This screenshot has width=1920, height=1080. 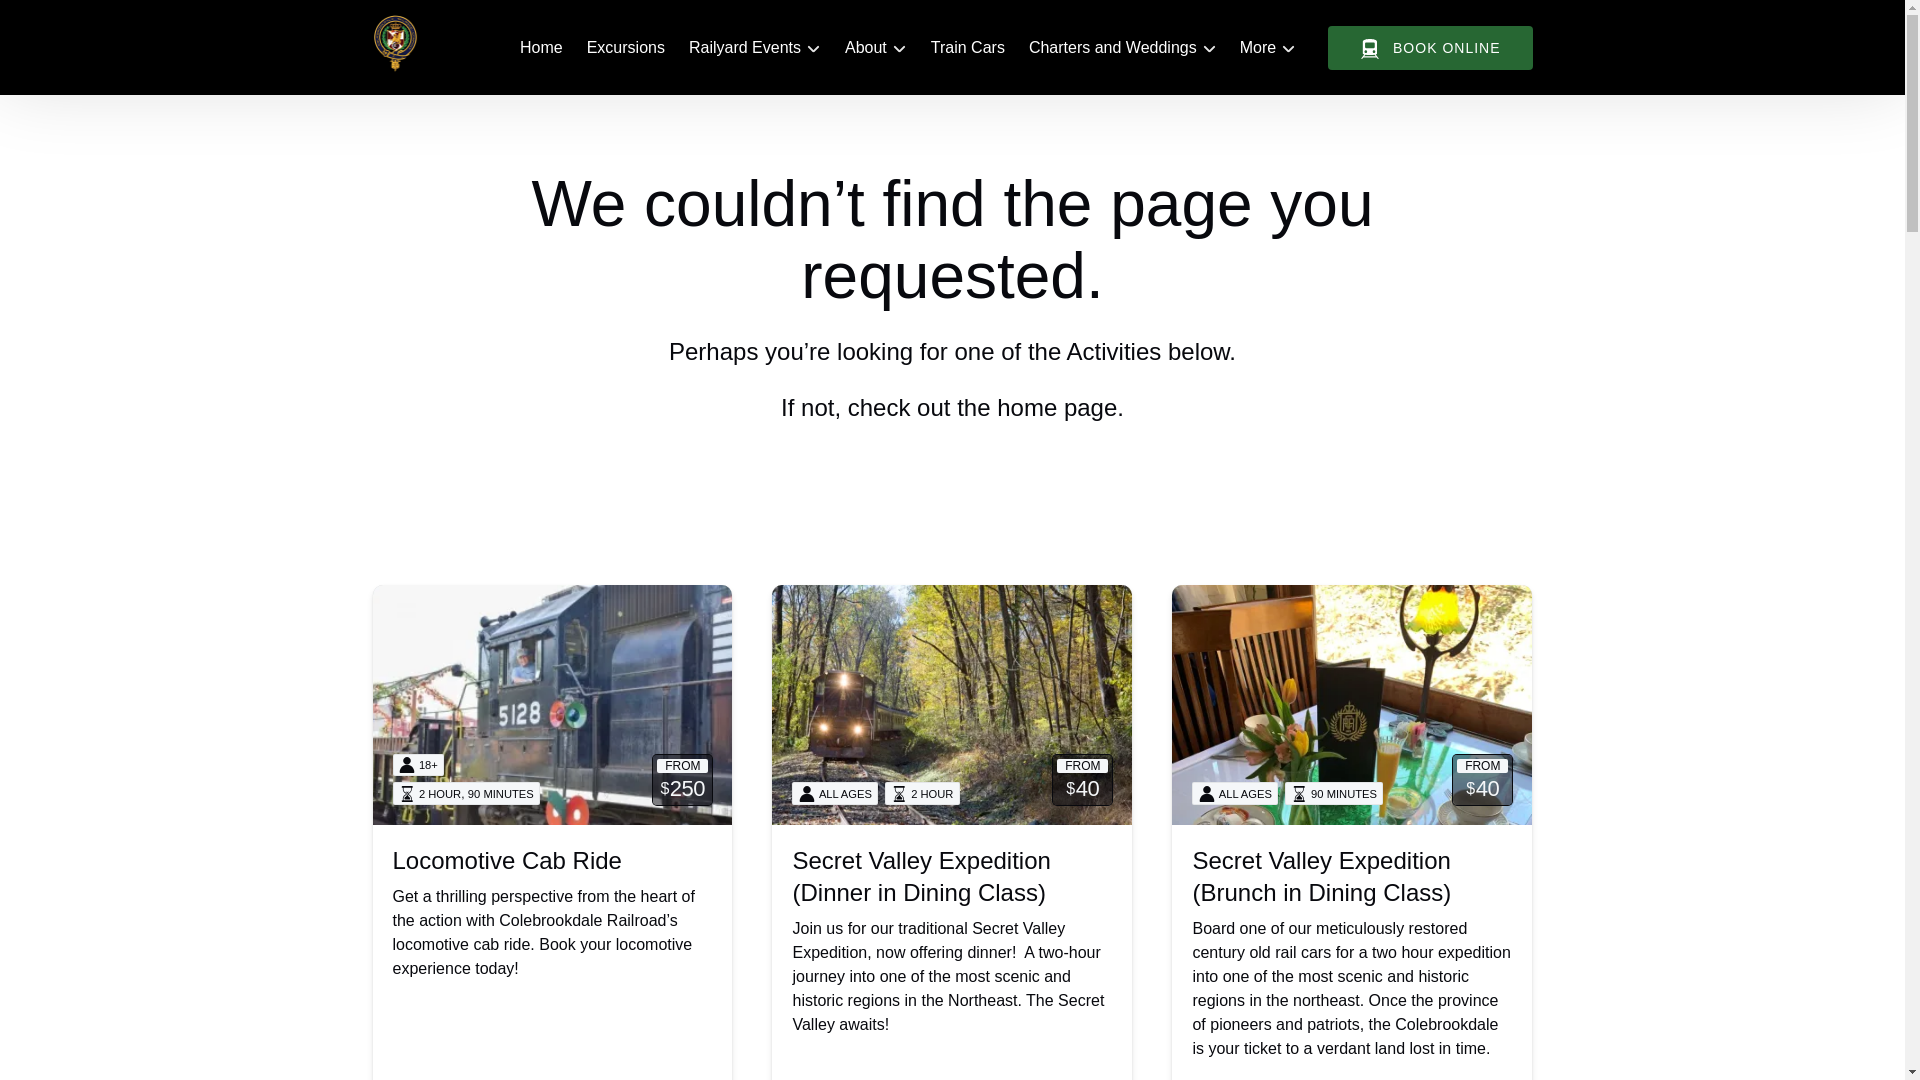 What do you see at coordinates (62, 21) in the screenshot?
I see `Skip to content` at bounding box center [62, 21].